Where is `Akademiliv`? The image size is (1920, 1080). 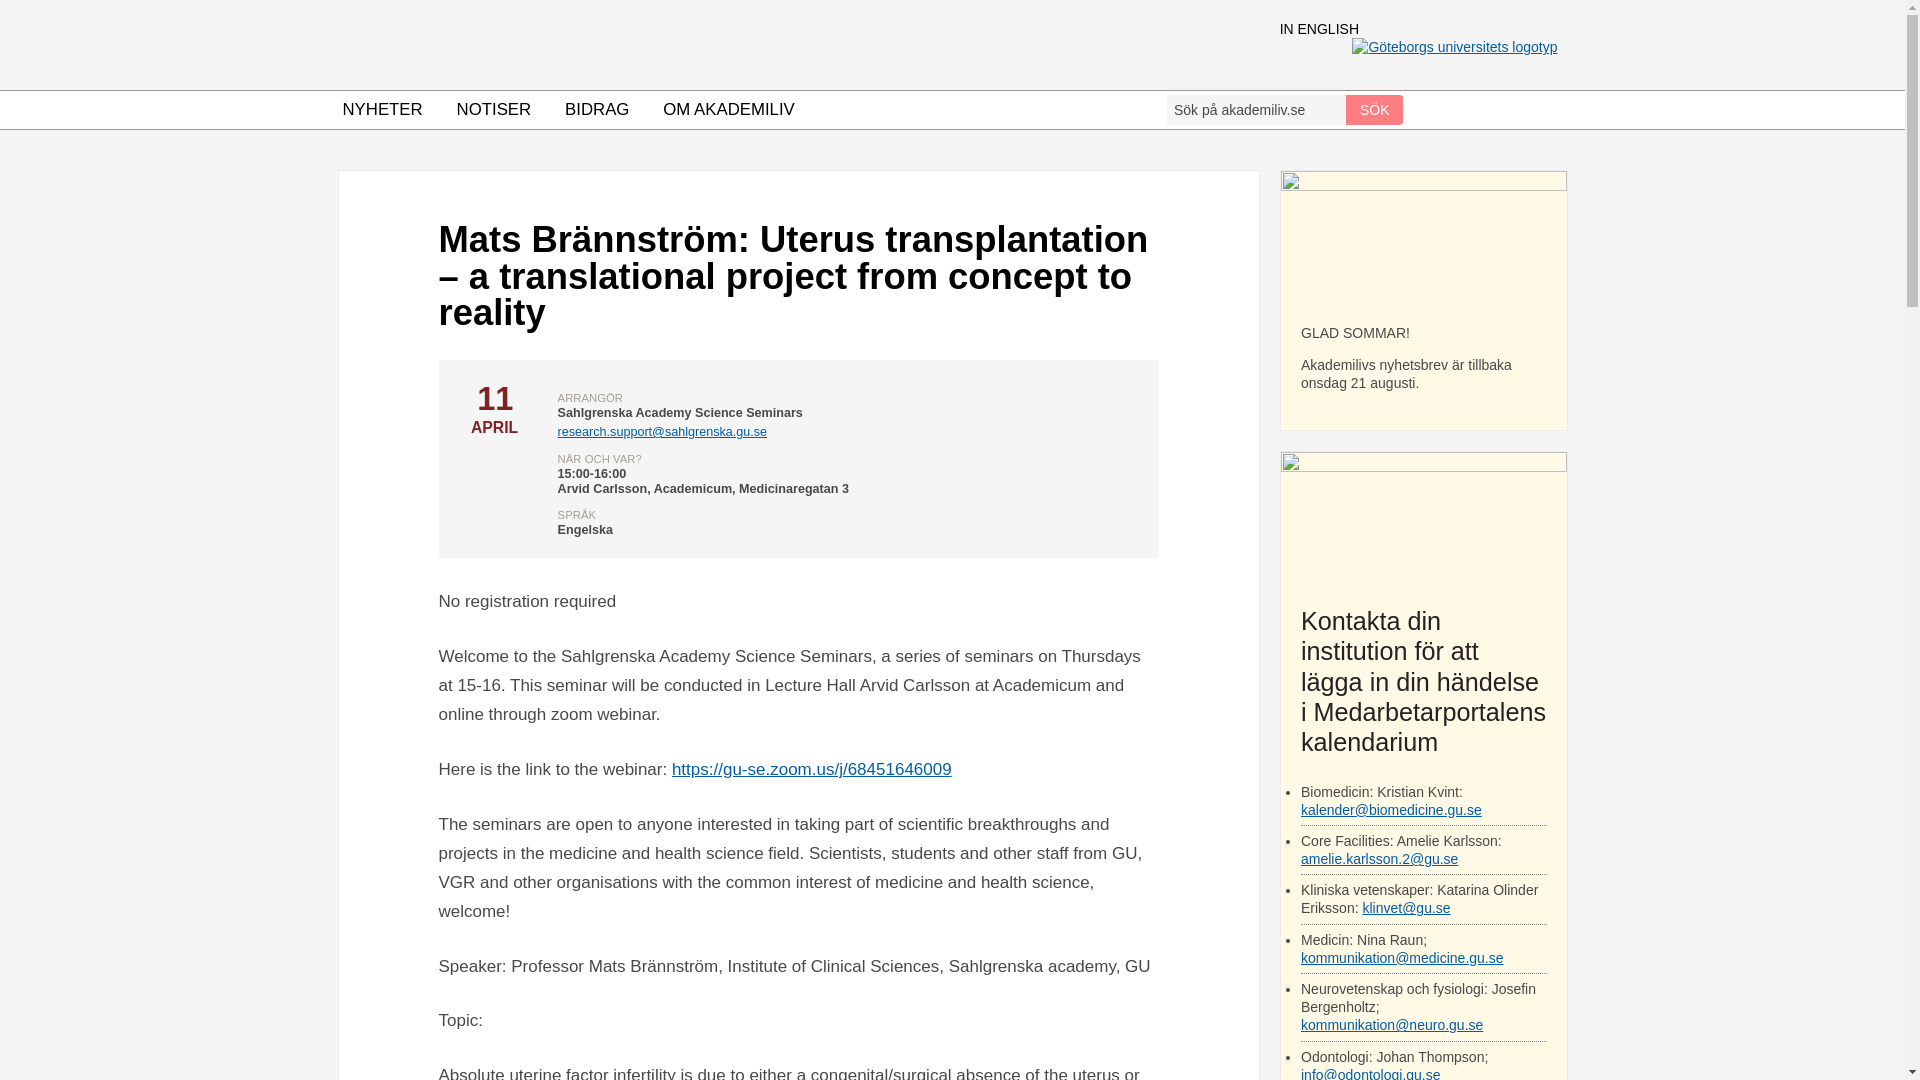
Akademiliv is located at coordinates (744, 44).